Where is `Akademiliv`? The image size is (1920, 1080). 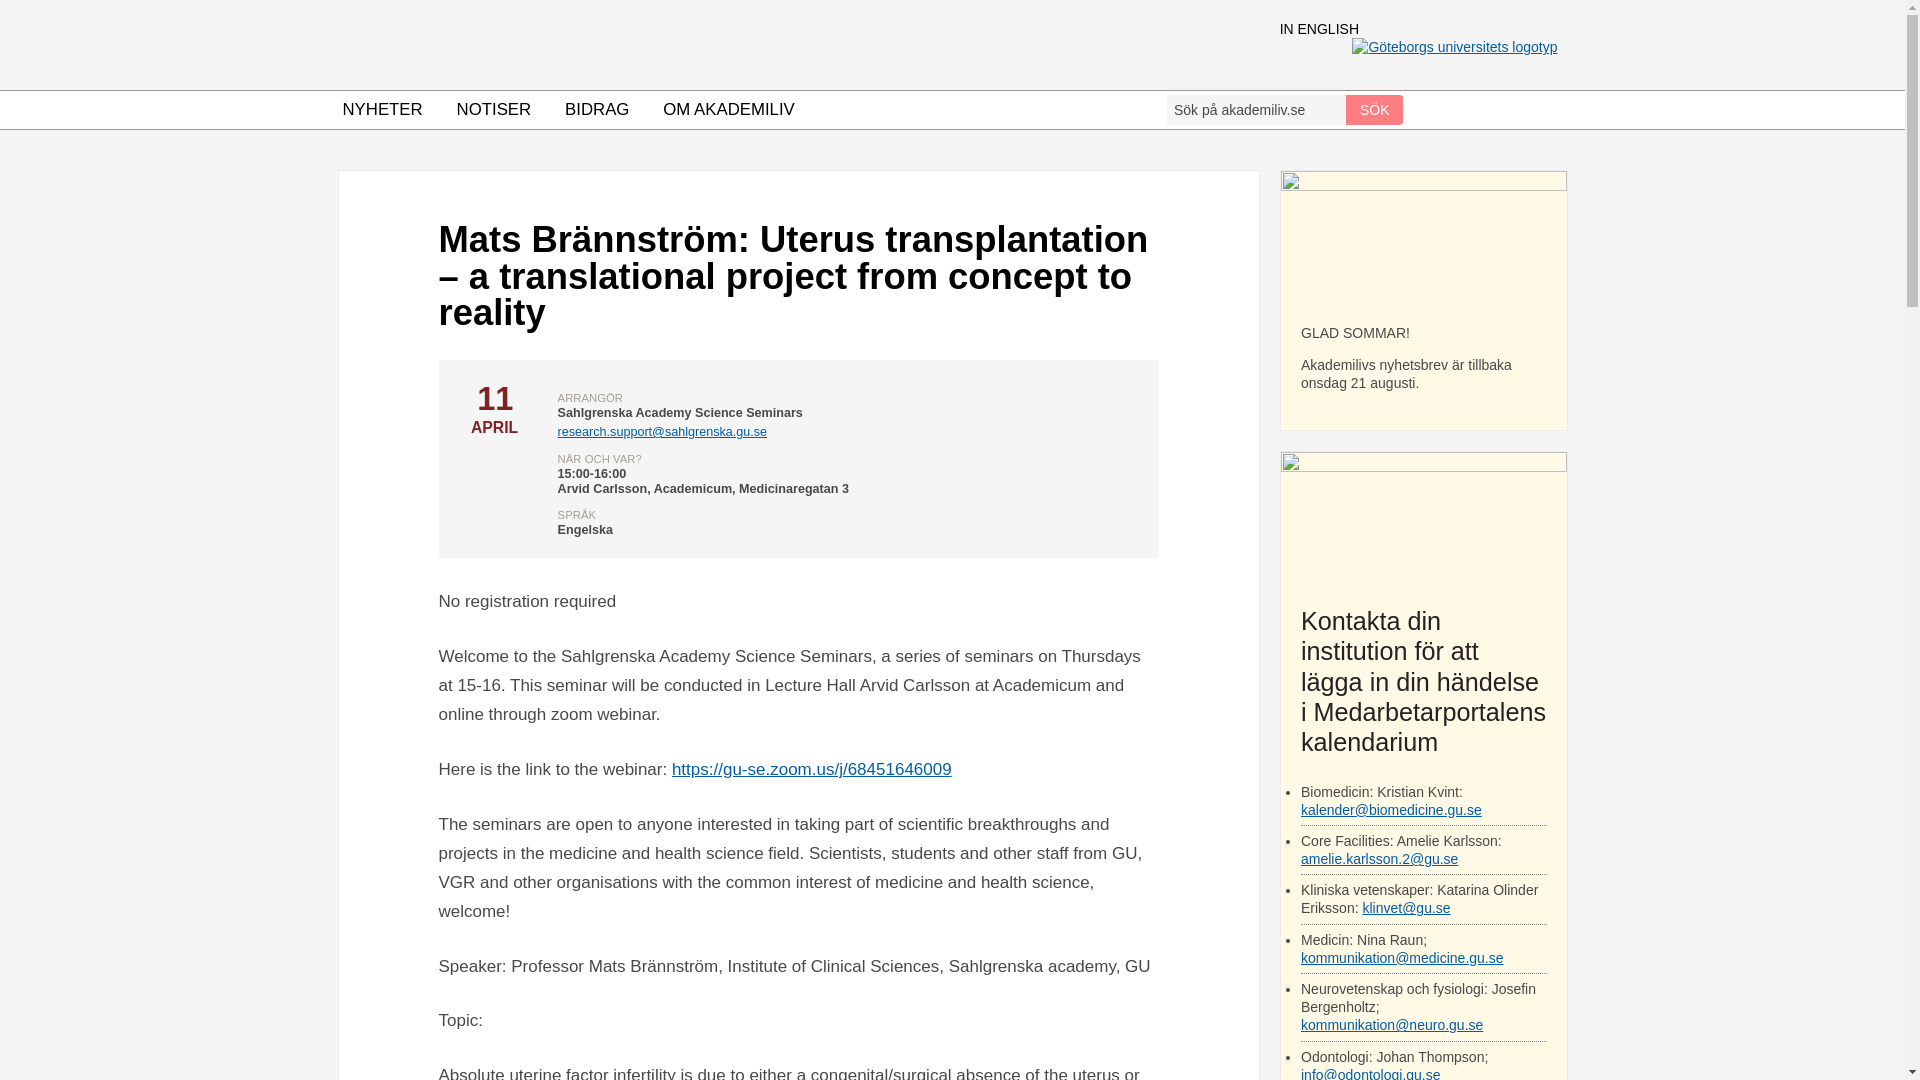
Akademiliv is located at coordinates (744, 44).